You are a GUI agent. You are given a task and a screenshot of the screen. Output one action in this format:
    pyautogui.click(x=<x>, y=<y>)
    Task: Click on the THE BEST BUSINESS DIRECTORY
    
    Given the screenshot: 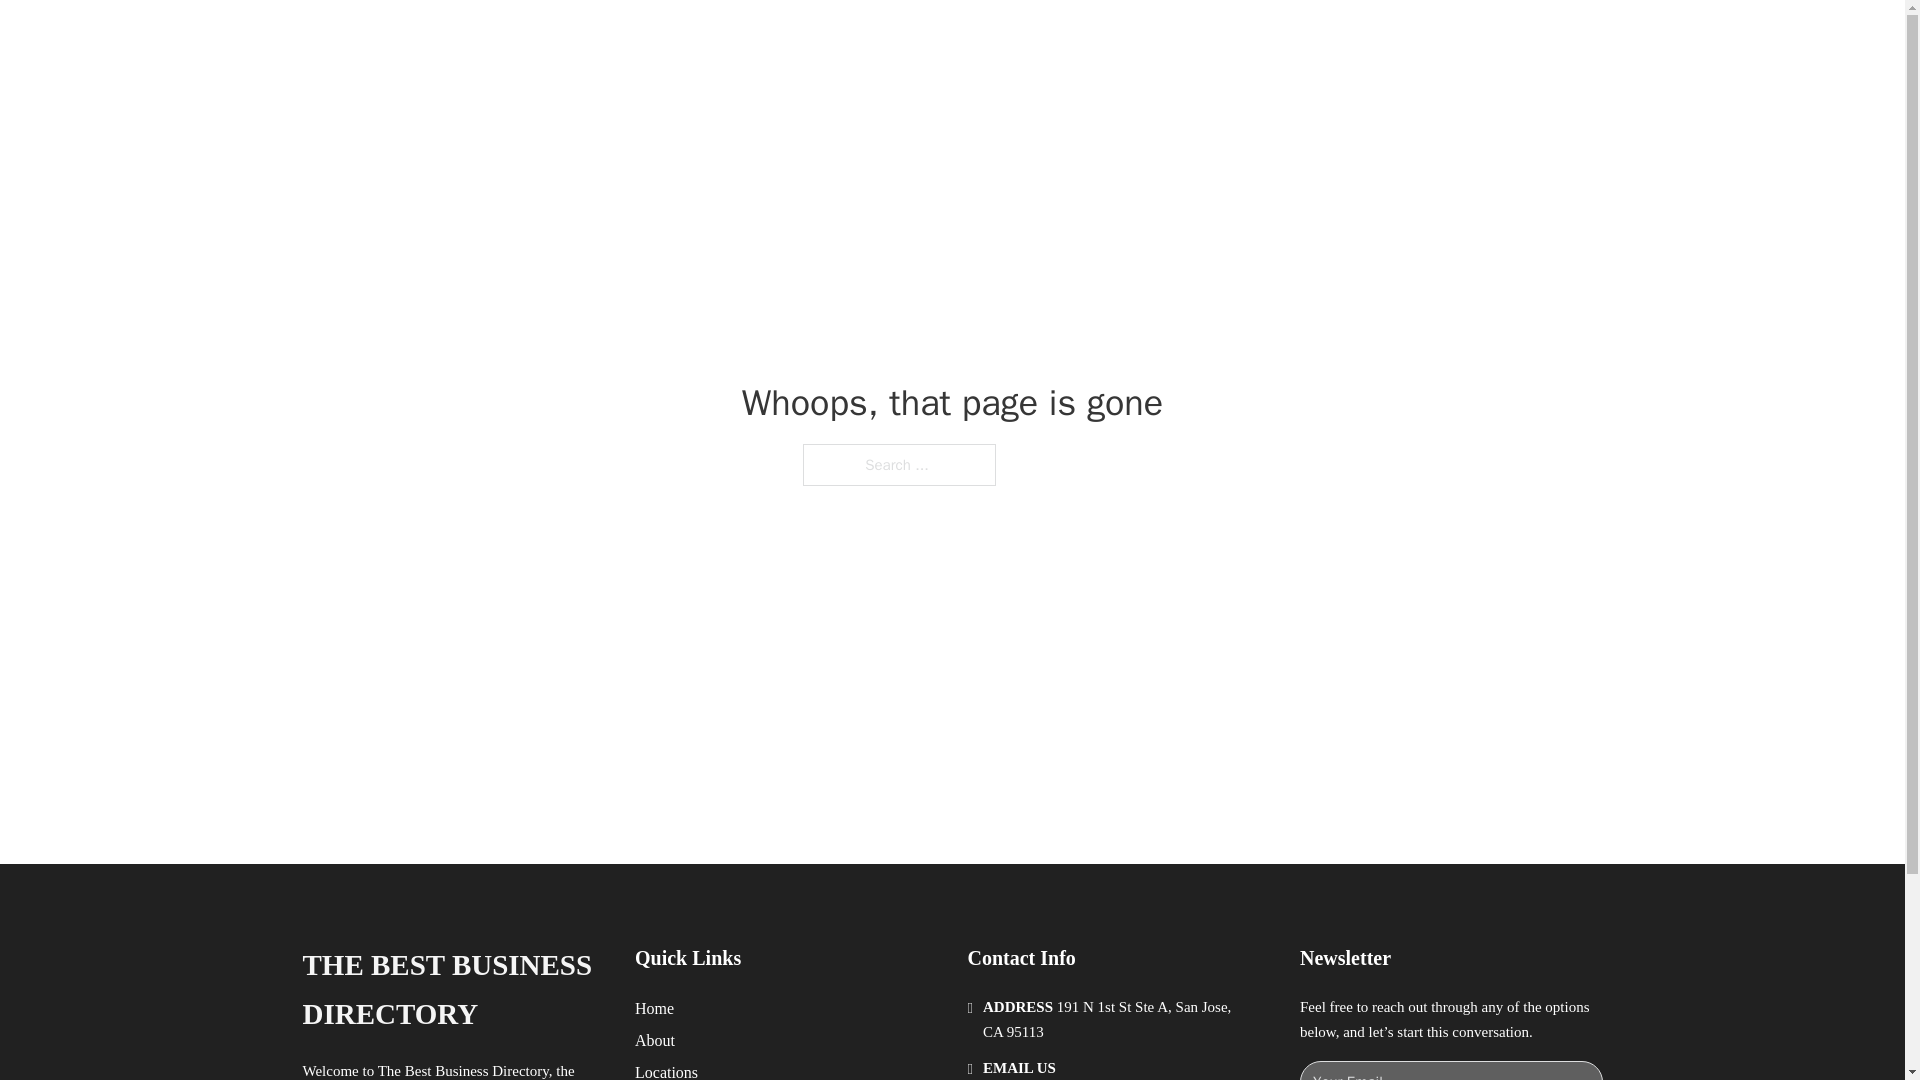 What is the action you would take?
    pyautogui.click(x=618, y=38)
    